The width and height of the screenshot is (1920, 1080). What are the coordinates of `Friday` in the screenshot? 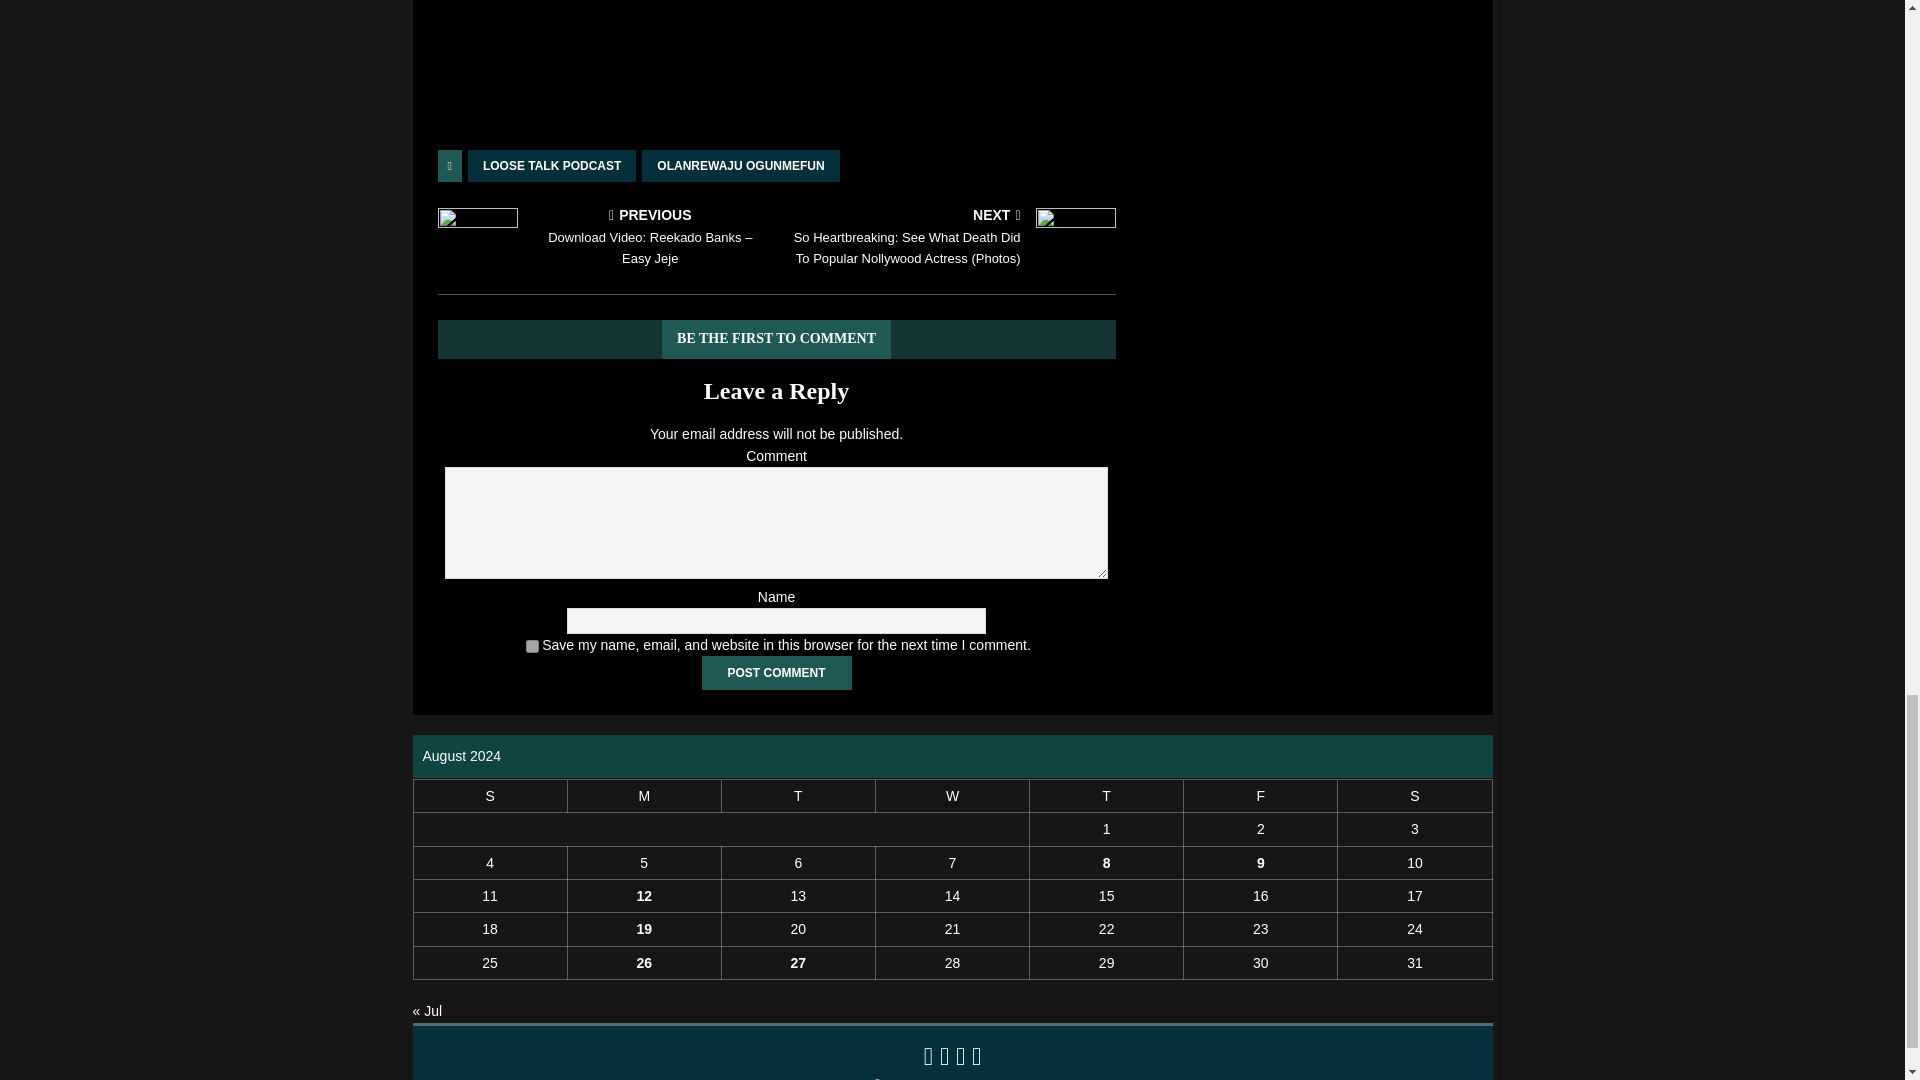 It's located at (1261, 795).